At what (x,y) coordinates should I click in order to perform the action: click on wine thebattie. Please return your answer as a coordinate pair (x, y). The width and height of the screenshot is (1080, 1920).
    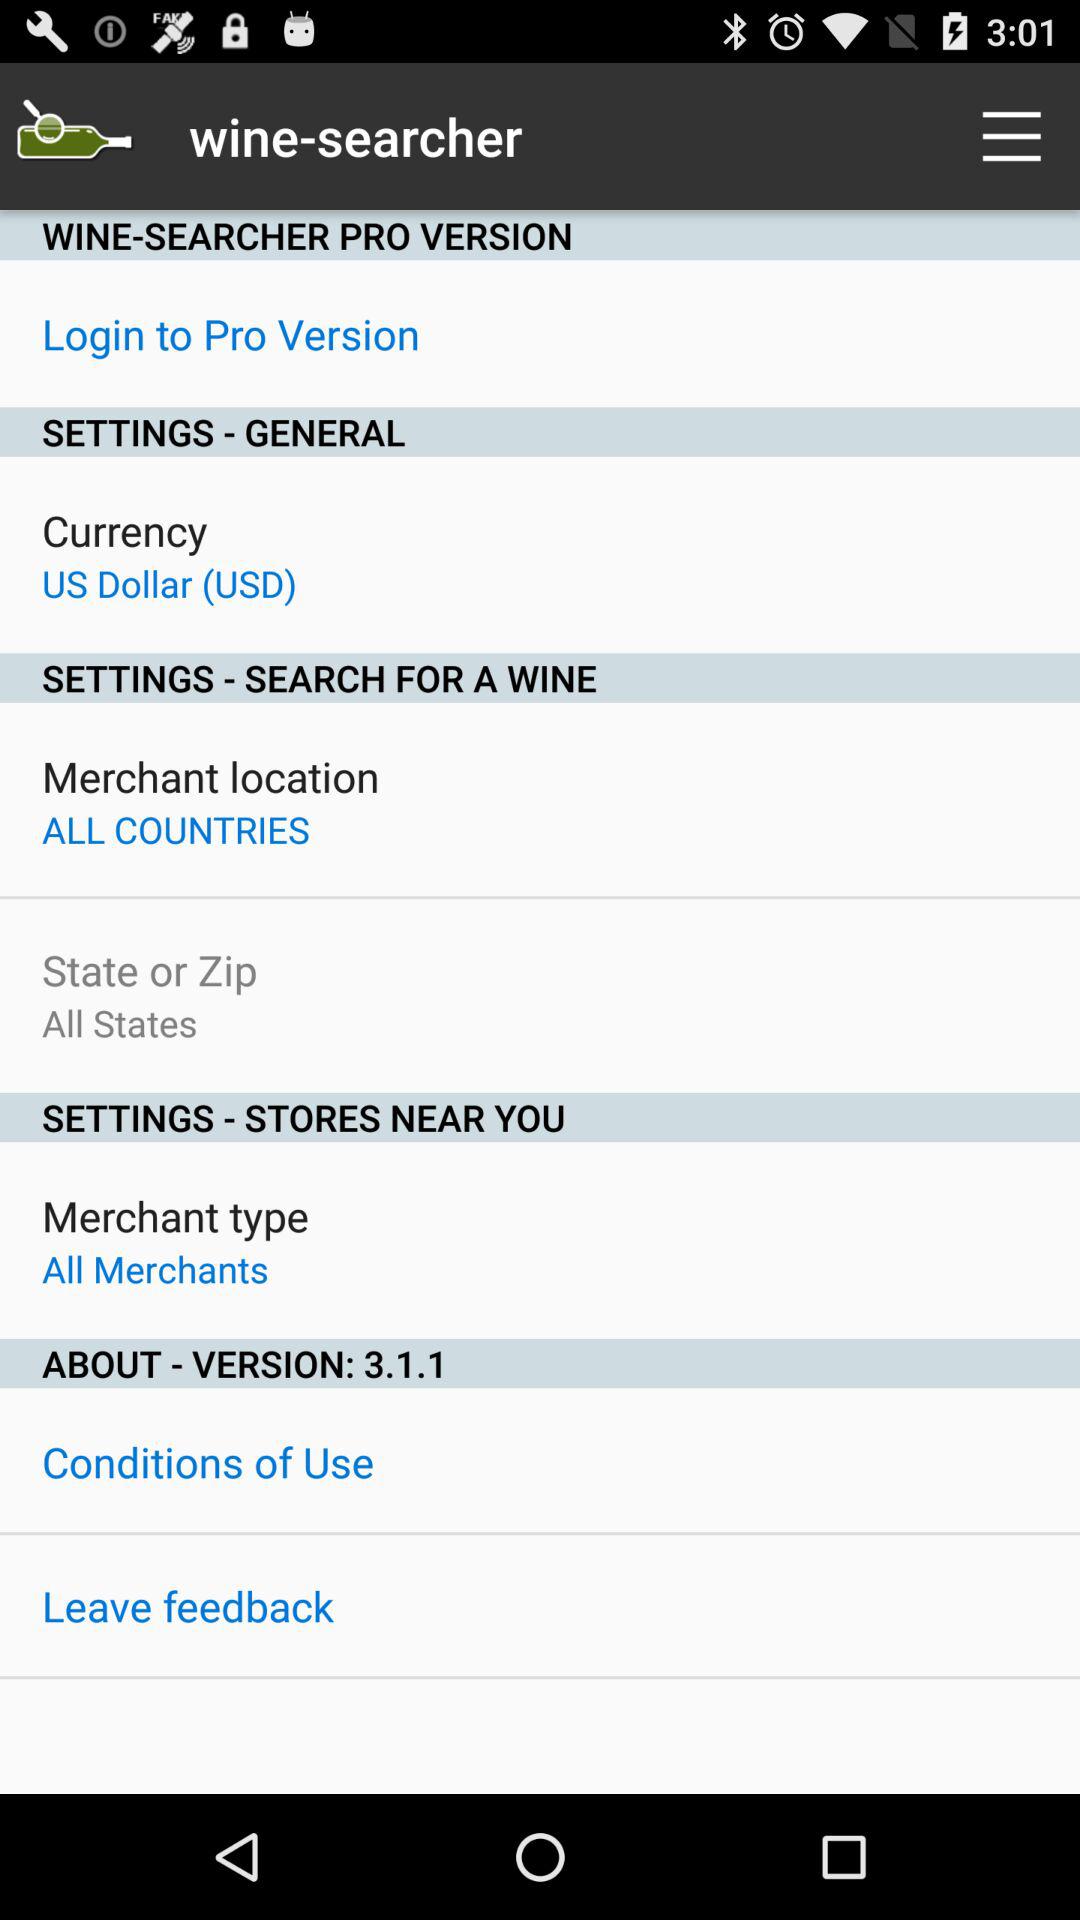
    Looking at the image, I should click on (74, 136).